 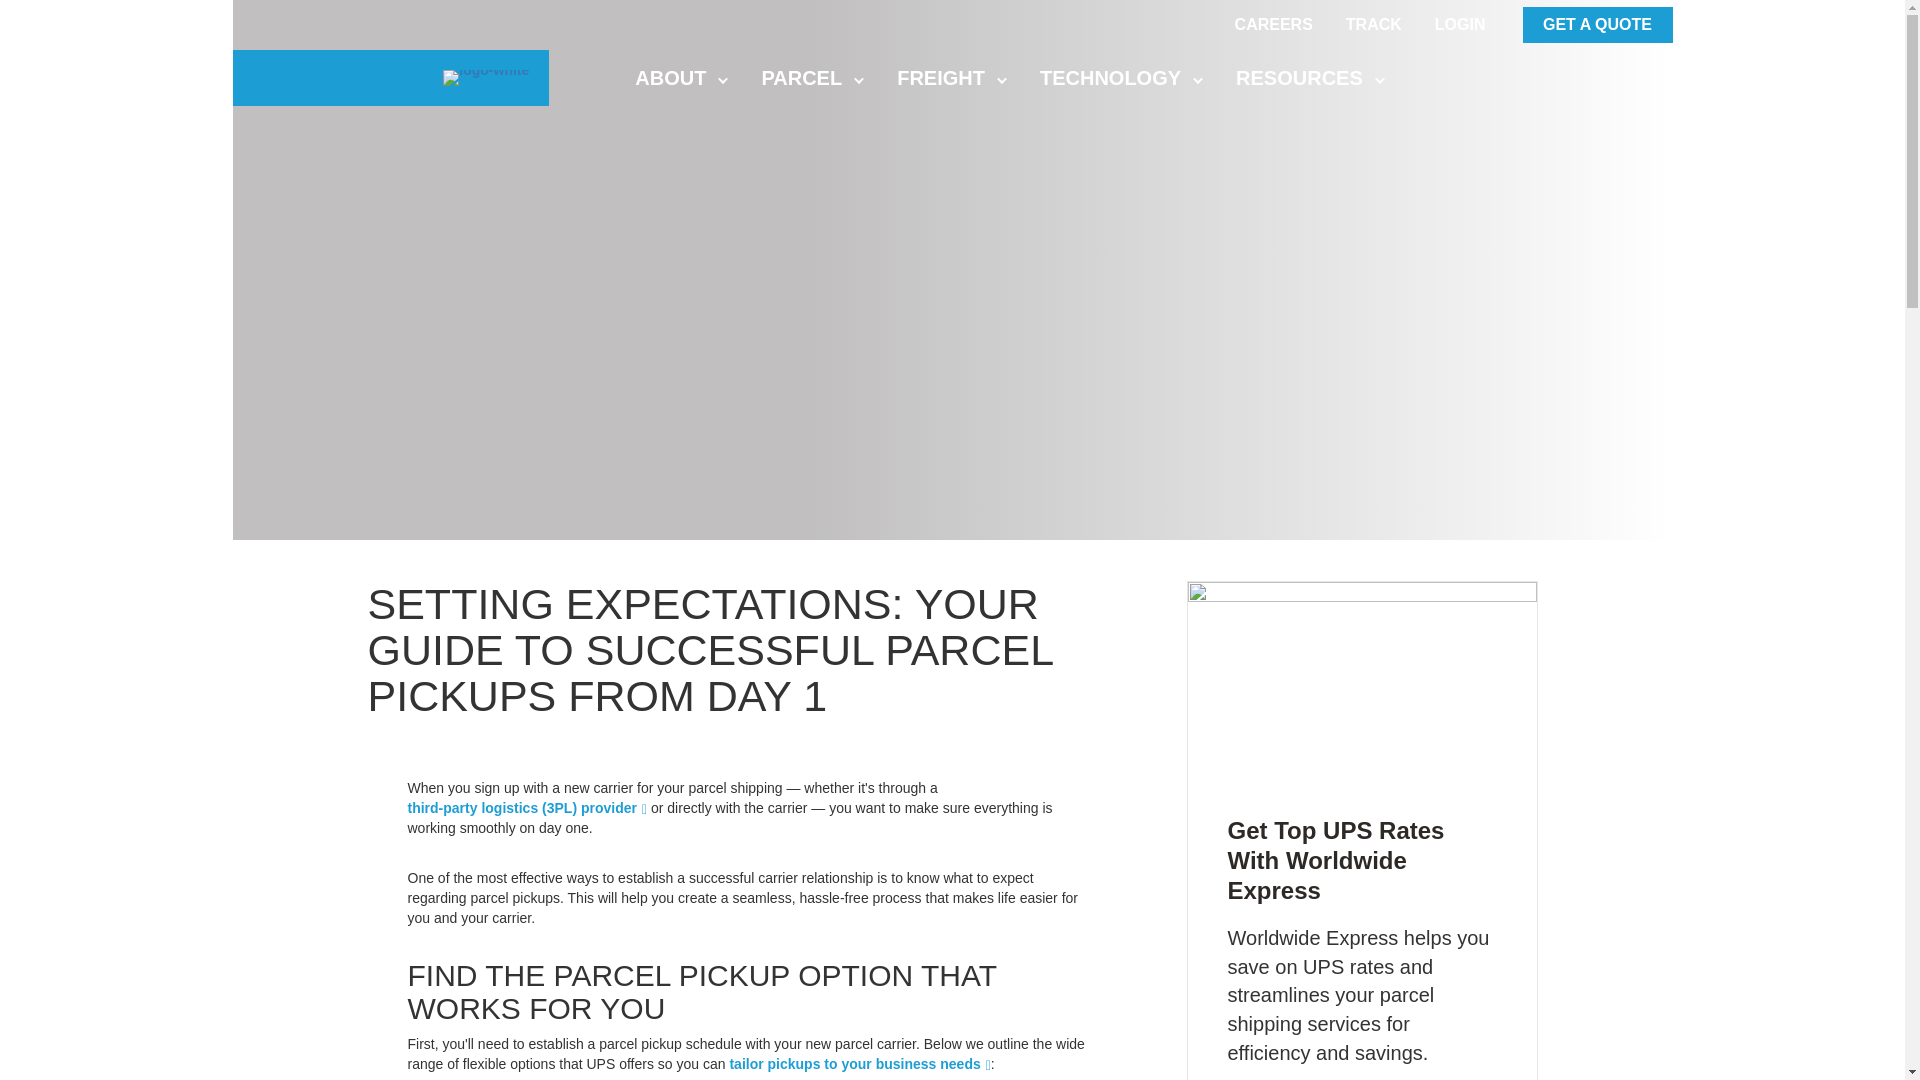 I want to click on TRACK, so click(x=1373, y=25).